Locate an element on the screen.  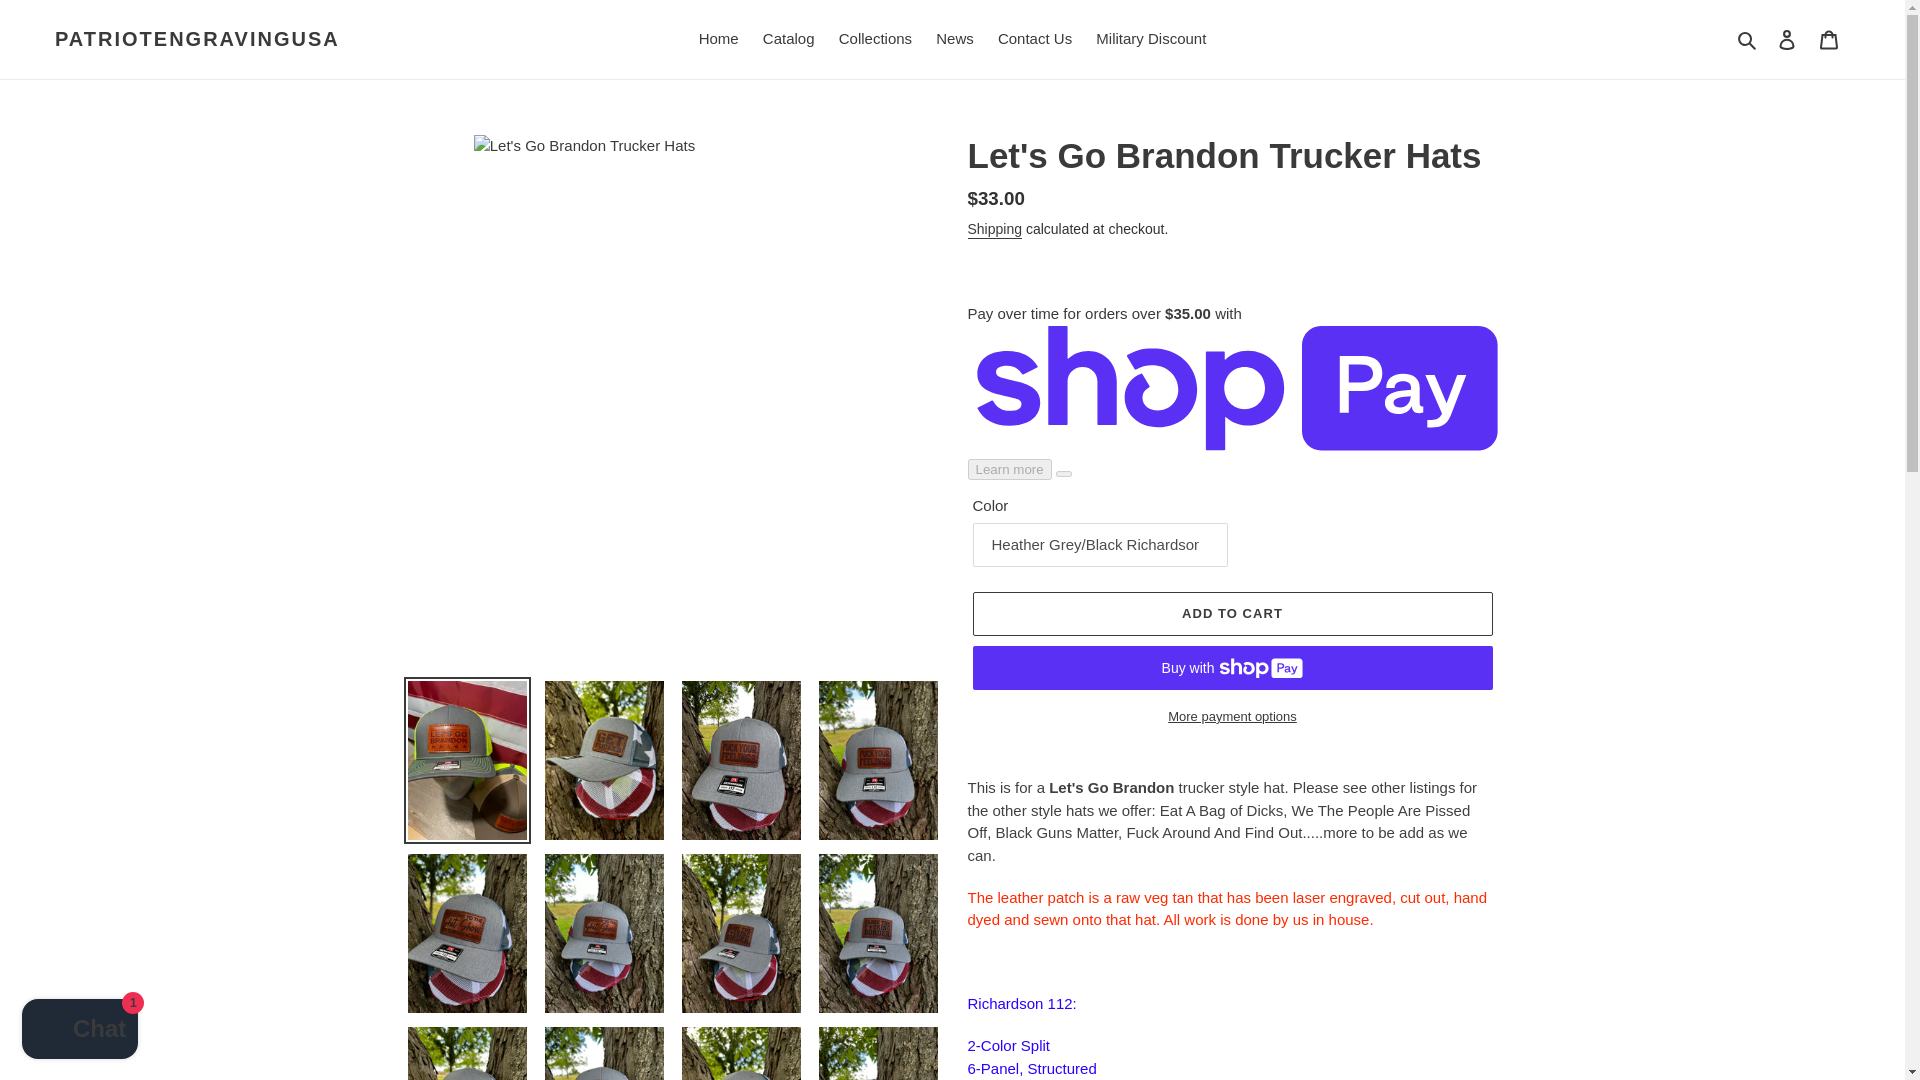
Catalog is located at coordinates (788, 39).